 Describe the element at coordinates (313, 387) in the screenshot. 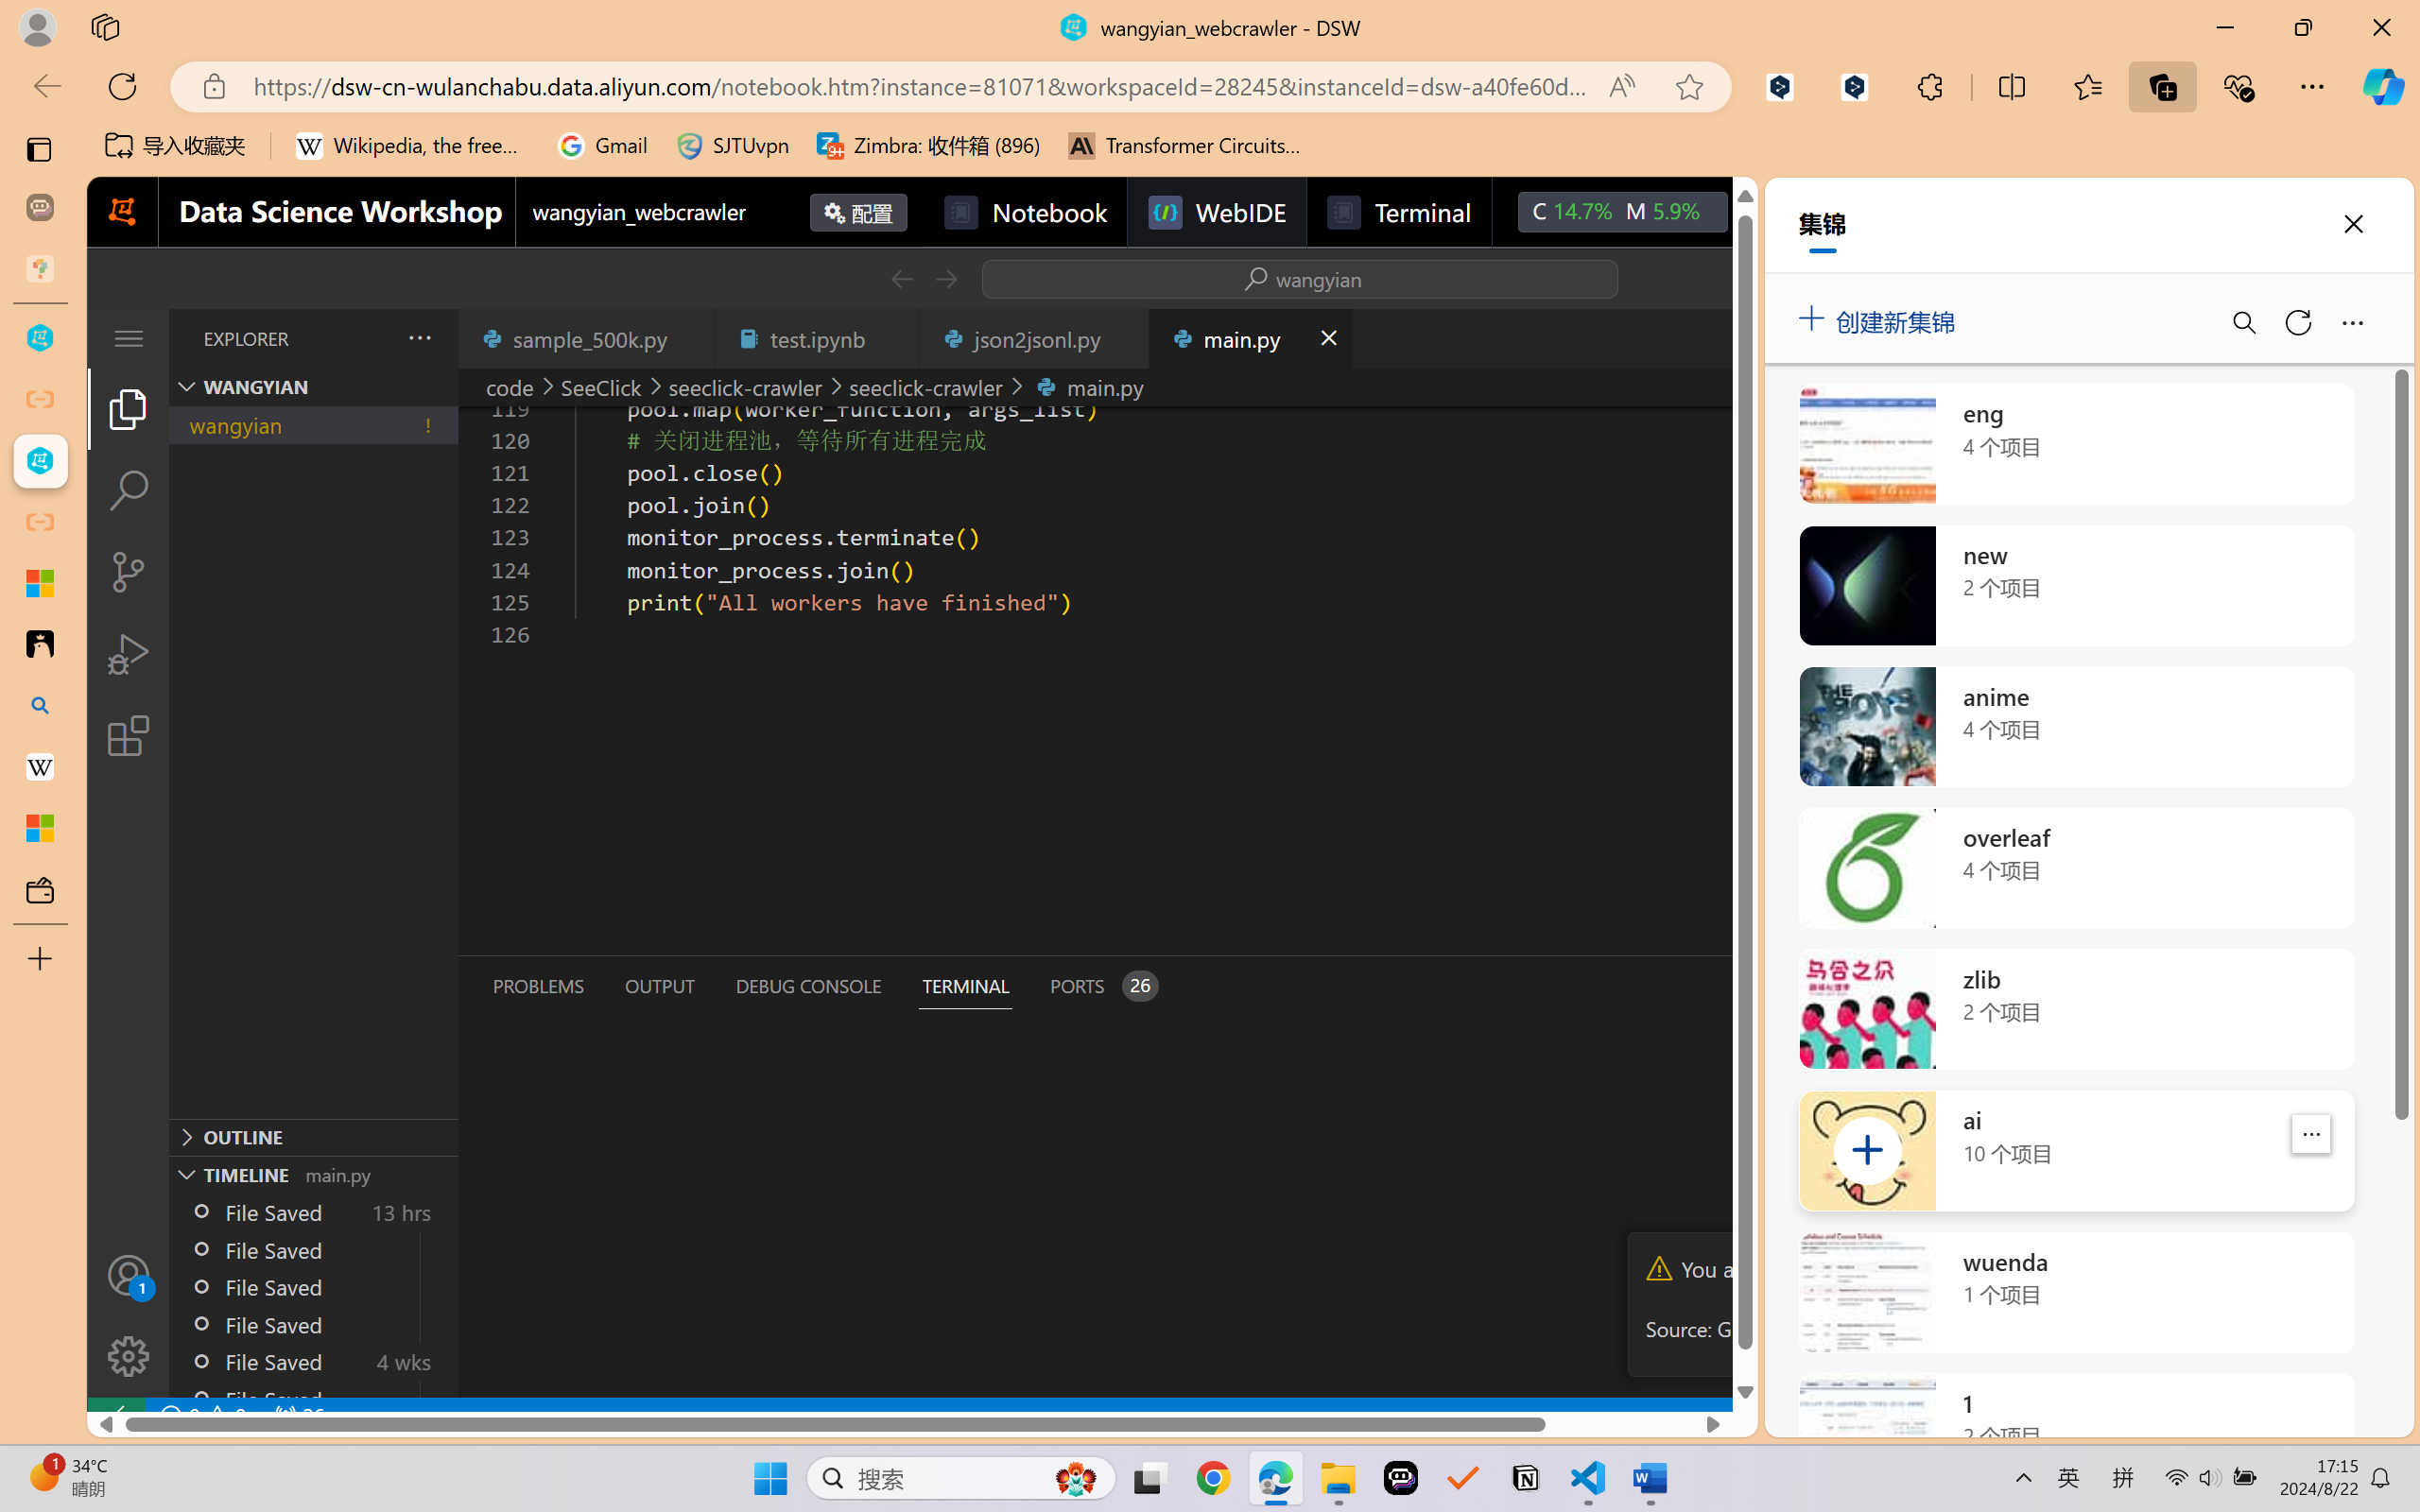

I see `Explorer Section: wangyian` at that location.